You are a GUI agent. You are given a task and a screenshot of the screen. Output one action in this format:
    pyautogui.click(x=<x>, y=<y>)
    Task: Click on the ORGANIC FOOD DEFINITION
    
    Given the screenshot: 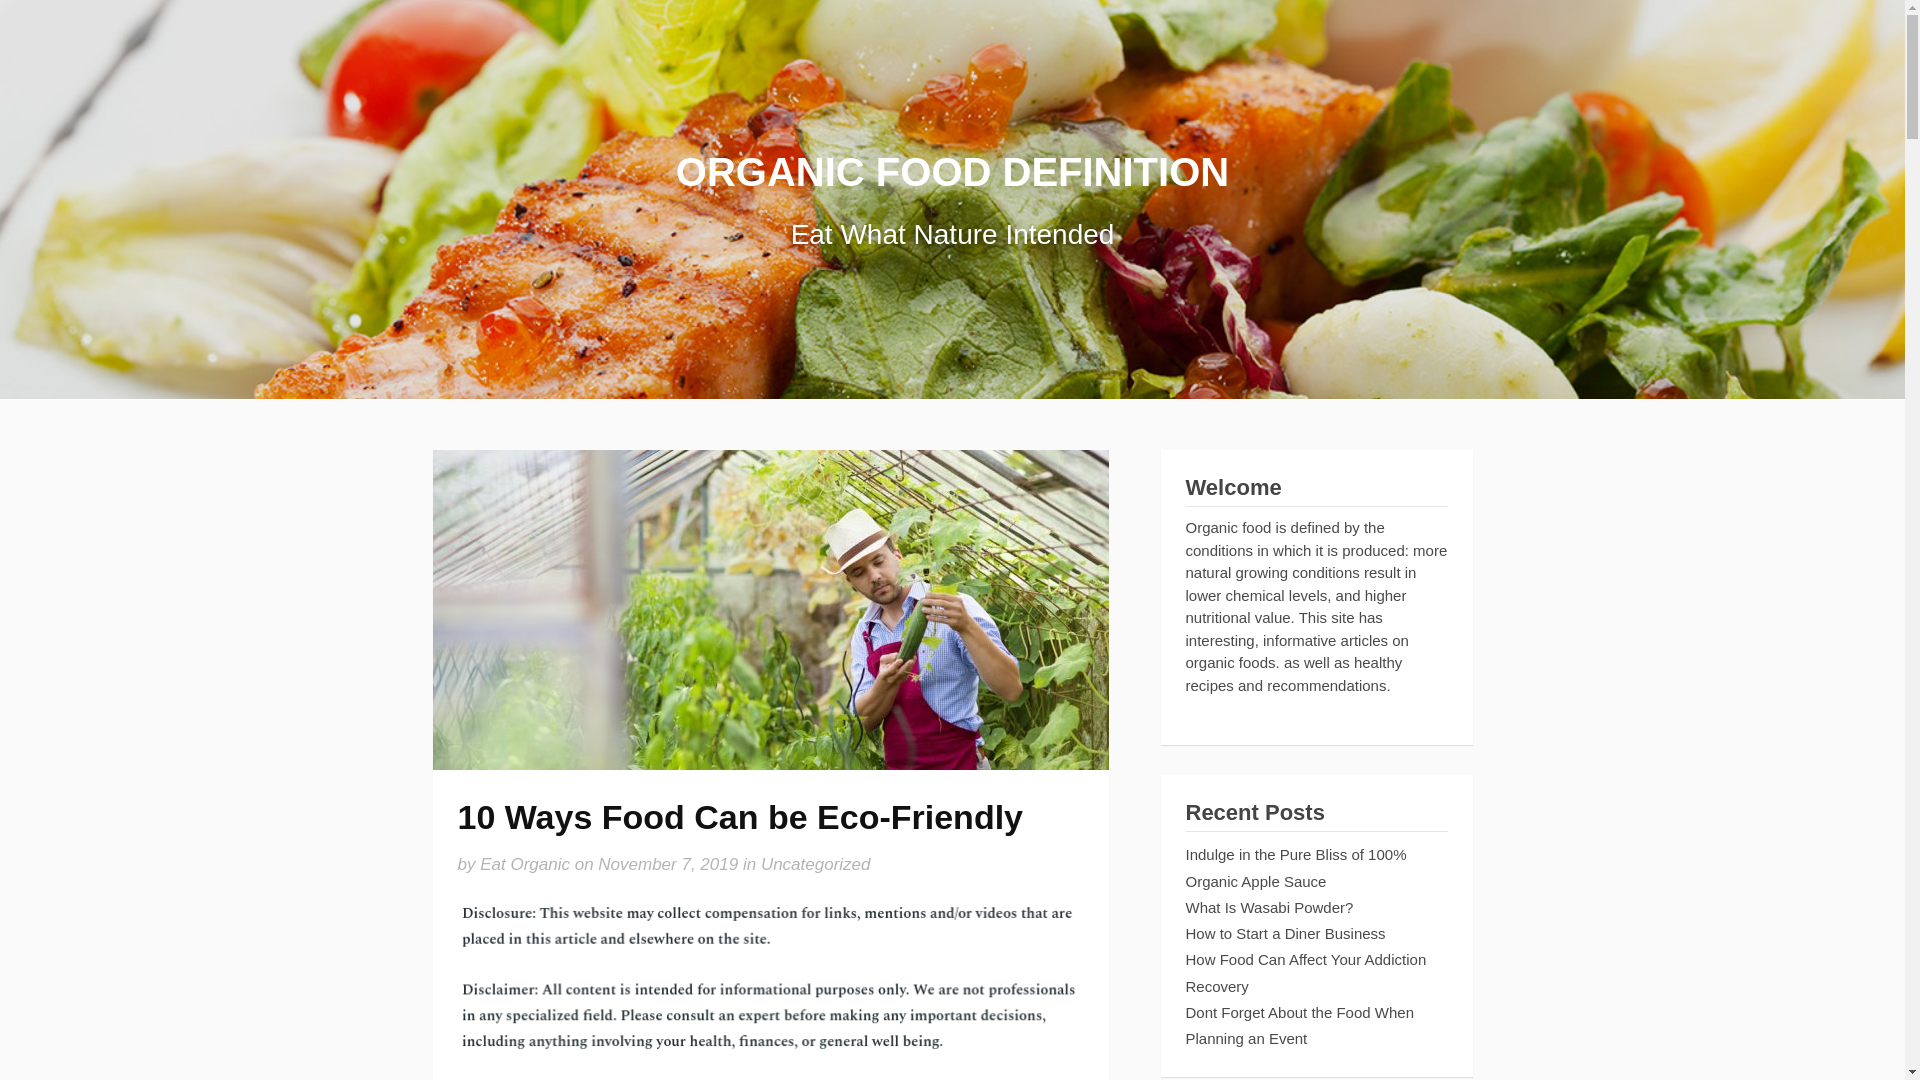 What is the action you would take?
    pyautogui.click(x=952, y=172)
    